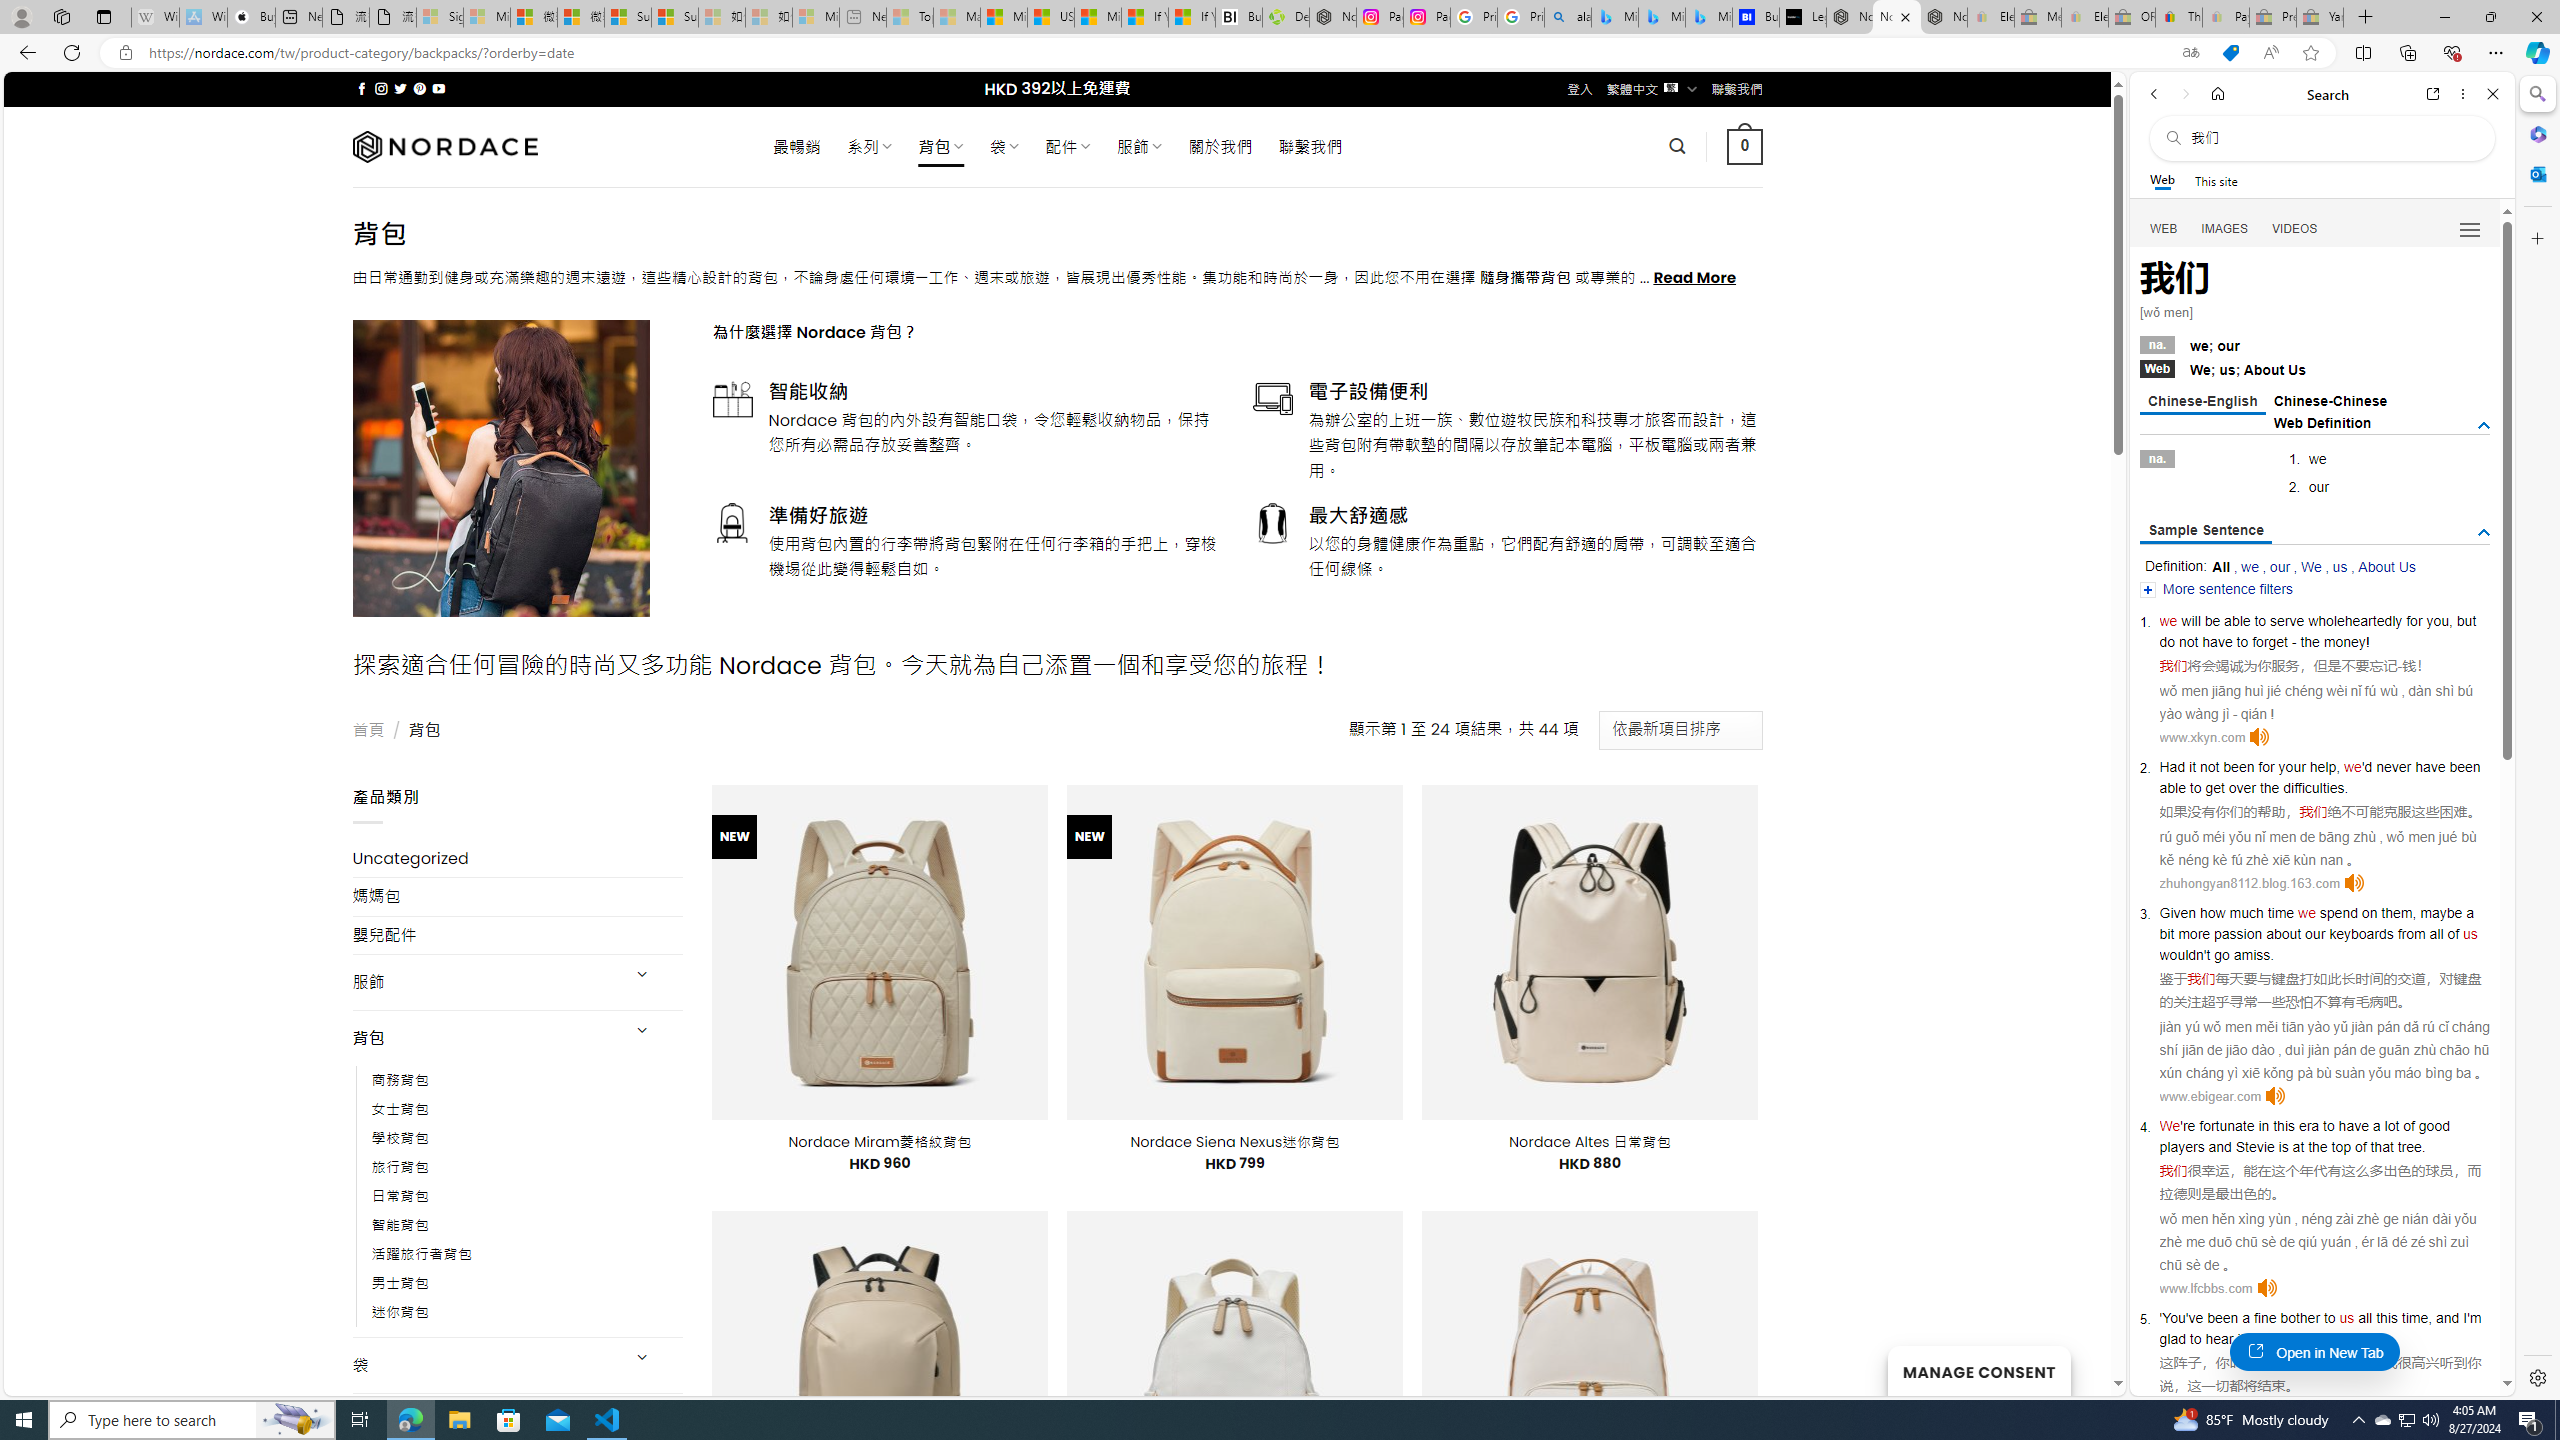  Describe the element at coordinates (2308, 1126) in the screenshot. I see `era` at that location.